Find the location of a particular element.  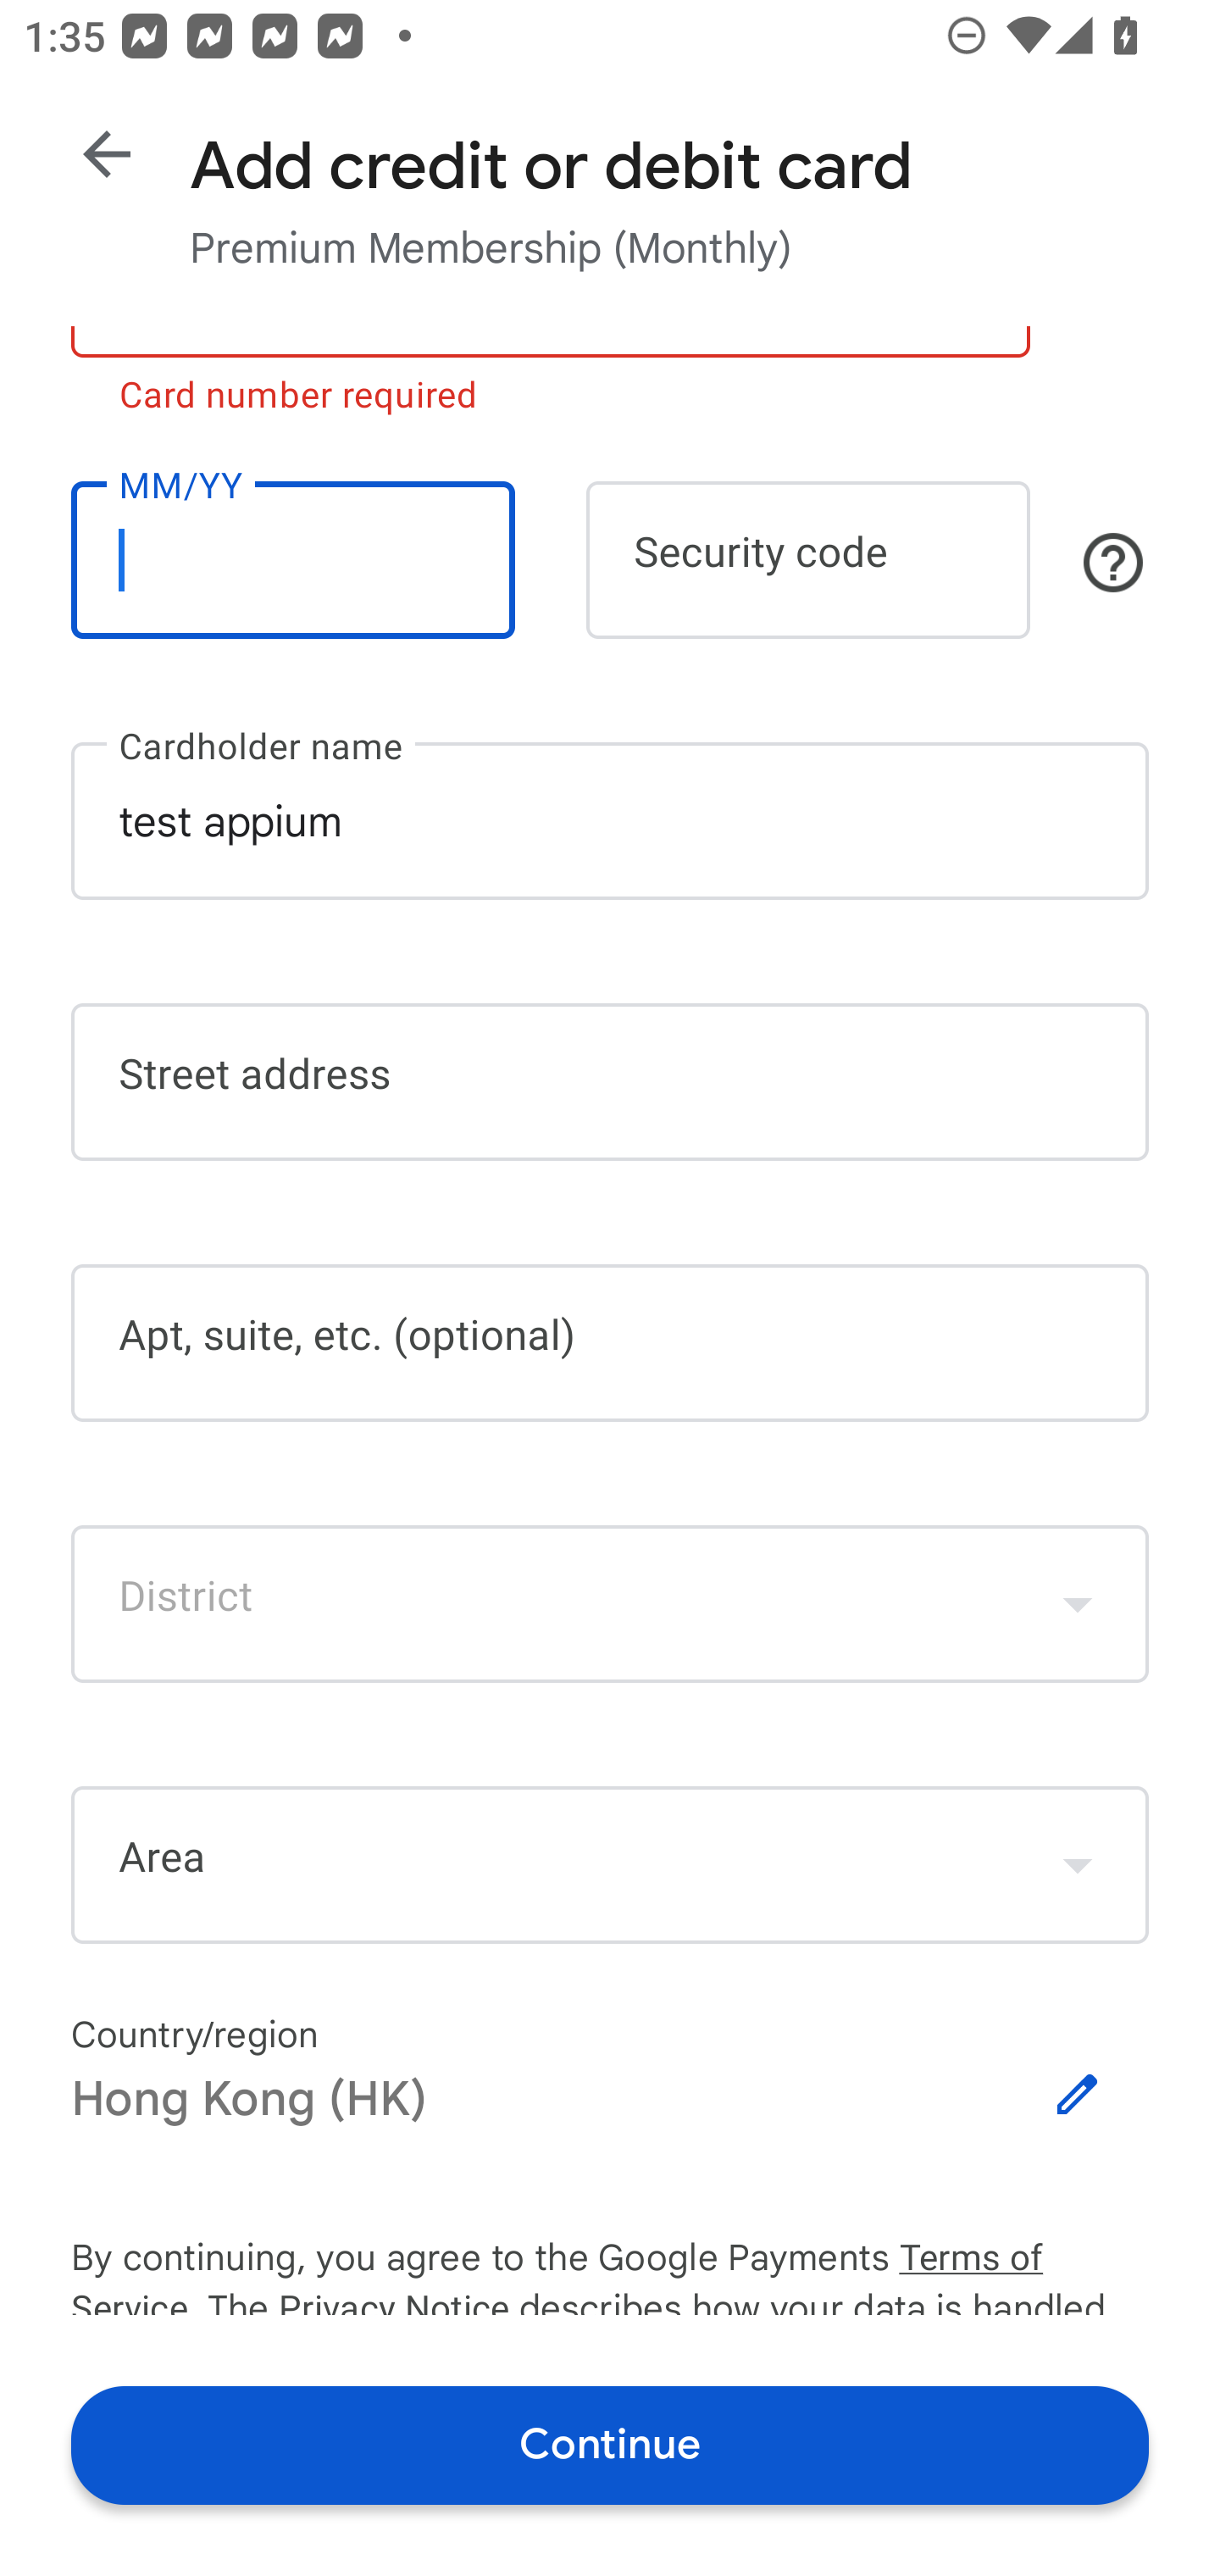

Street address is located at coordinates (610, 1081).